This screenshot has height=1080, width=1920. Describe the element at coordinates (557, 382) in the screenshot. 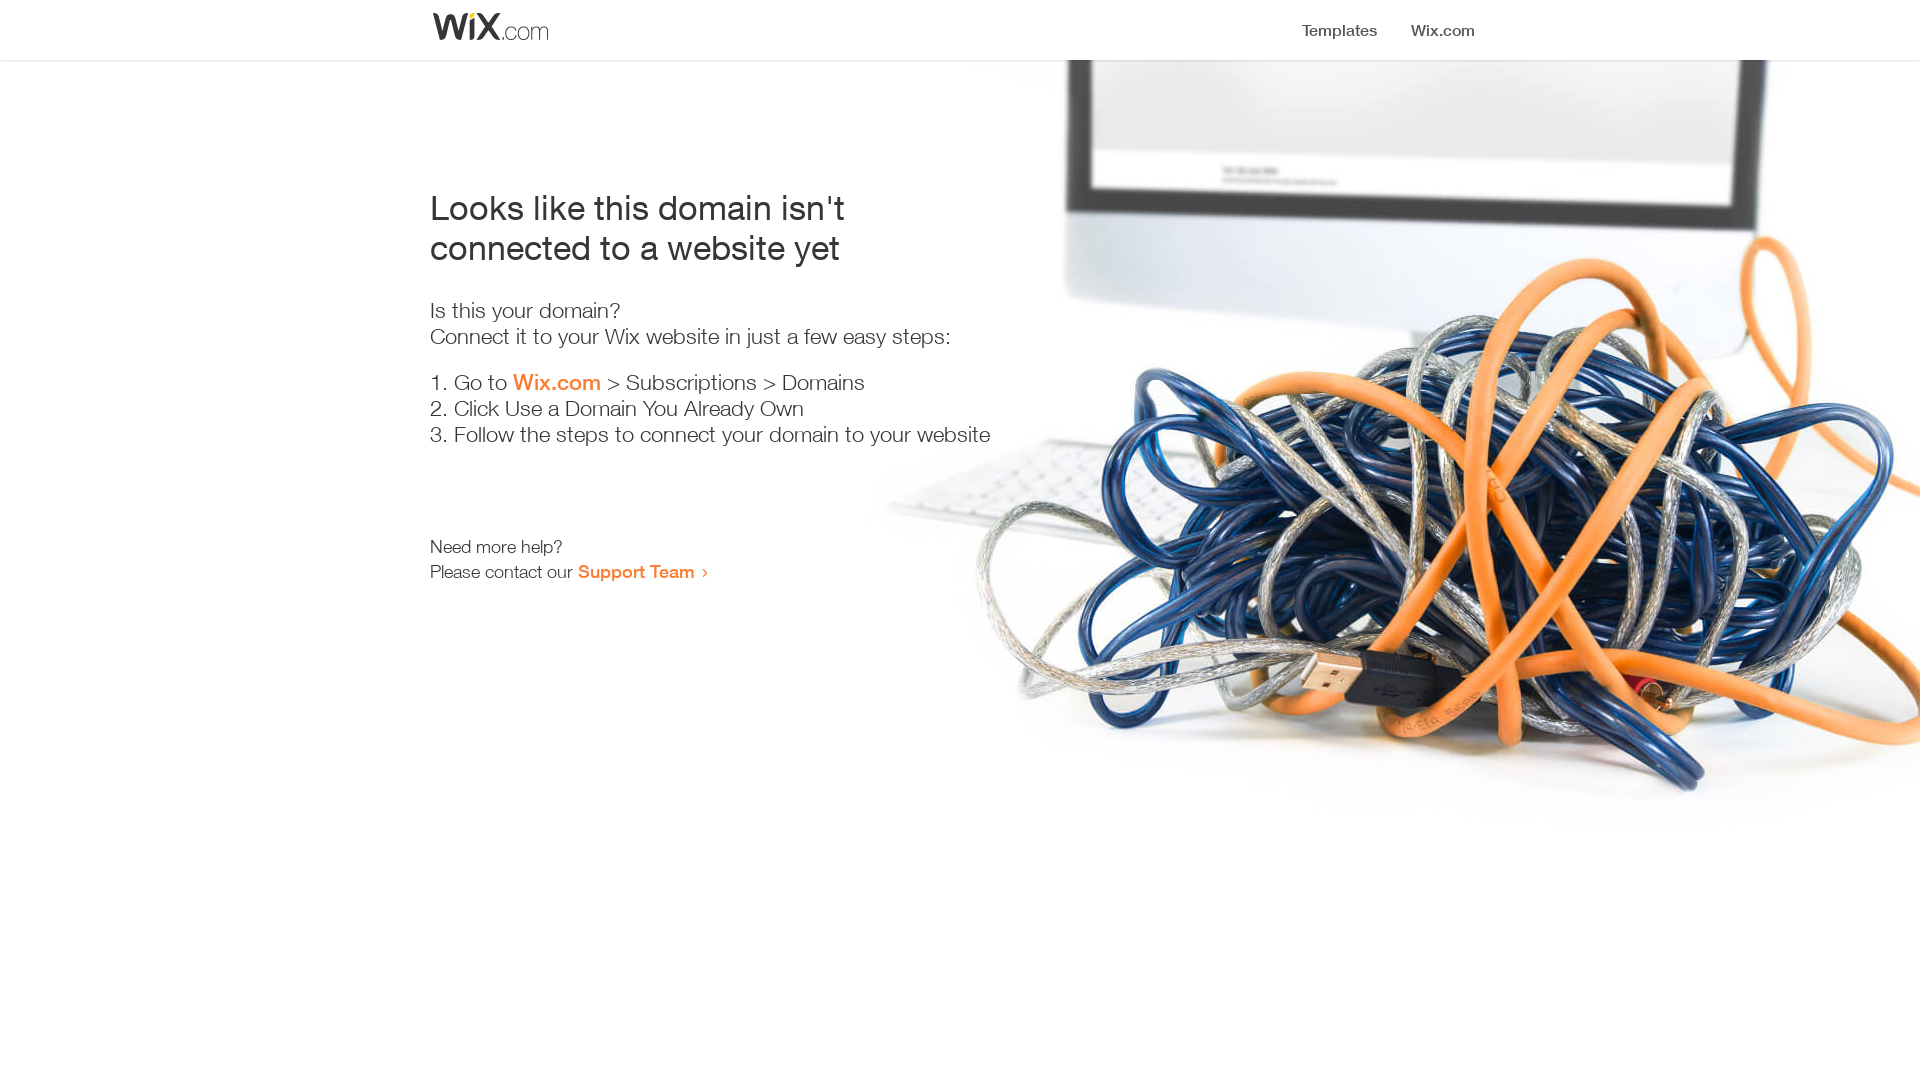

I see `Wix.com` at that location.